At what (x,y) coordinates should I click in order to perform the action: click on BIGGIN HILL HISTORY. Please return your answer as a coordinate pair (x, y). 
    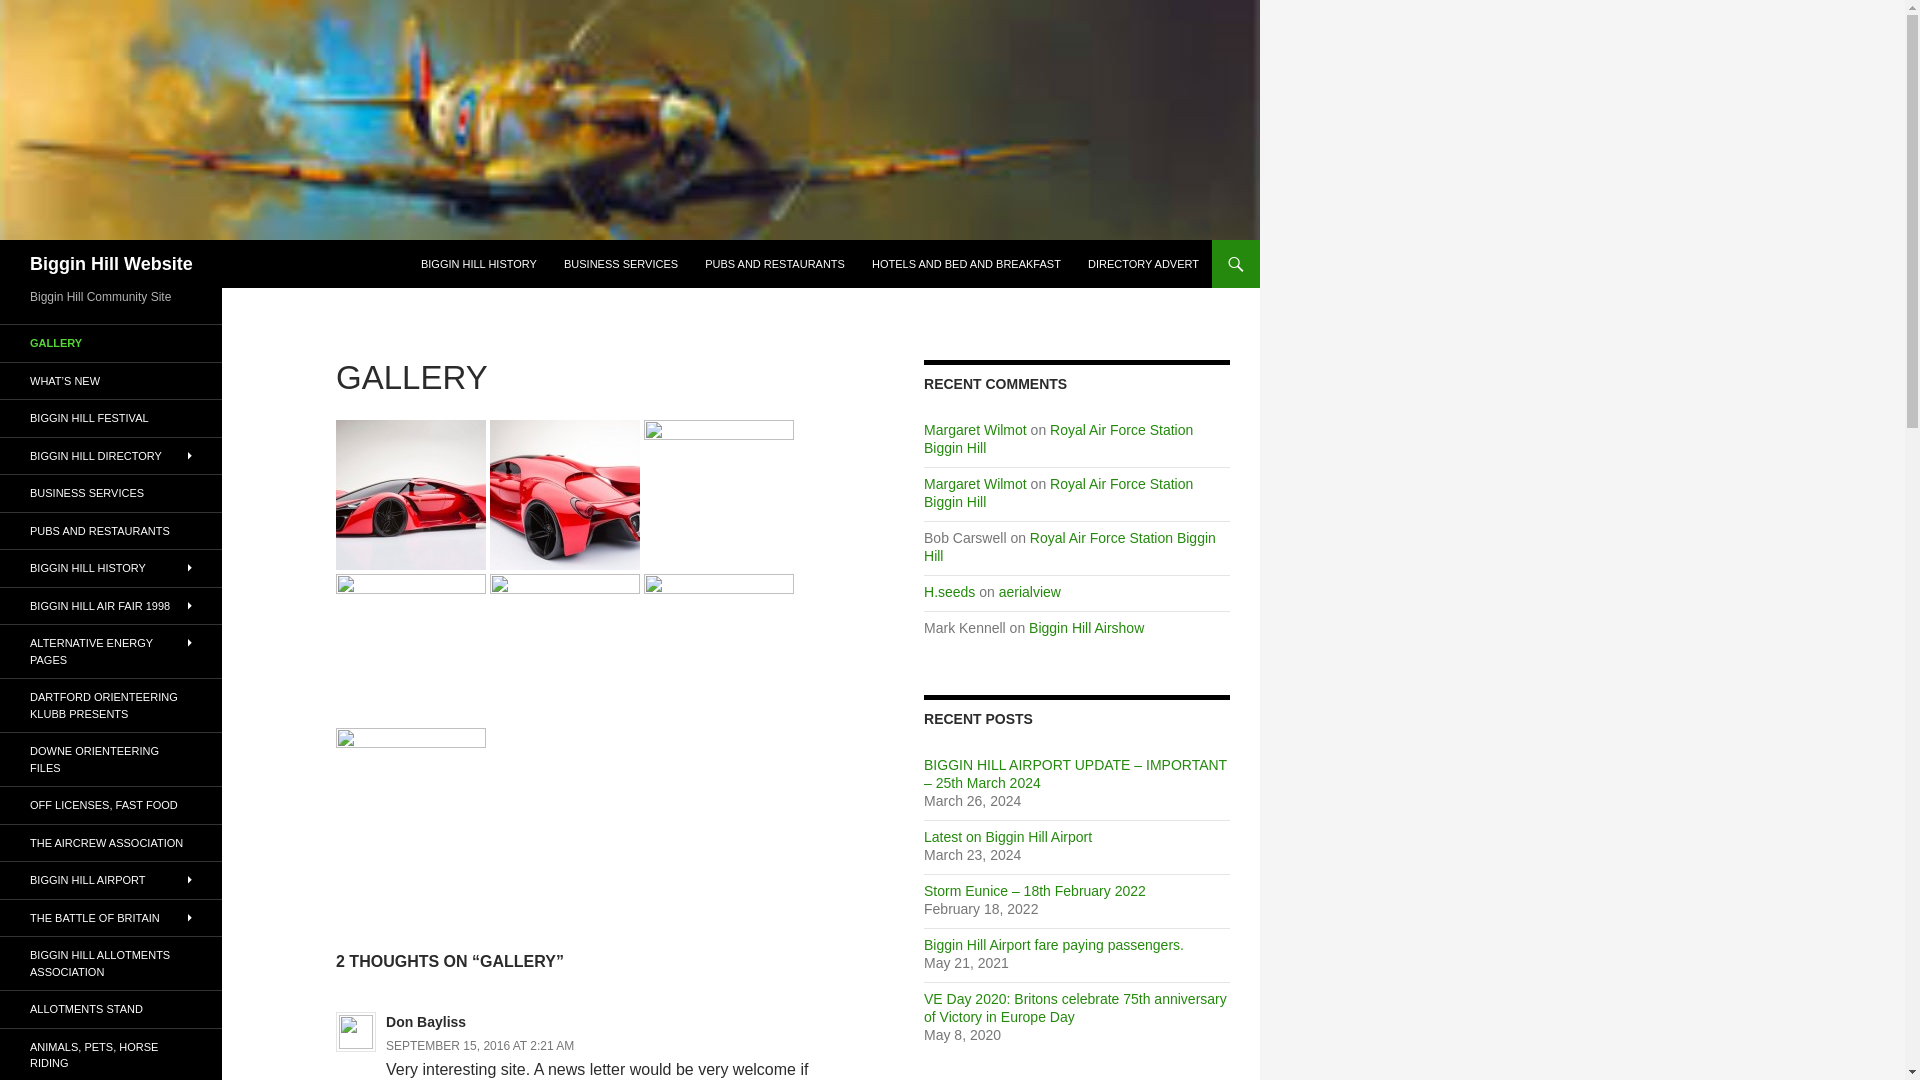
    Looking at the image, I should click on (478, 264).